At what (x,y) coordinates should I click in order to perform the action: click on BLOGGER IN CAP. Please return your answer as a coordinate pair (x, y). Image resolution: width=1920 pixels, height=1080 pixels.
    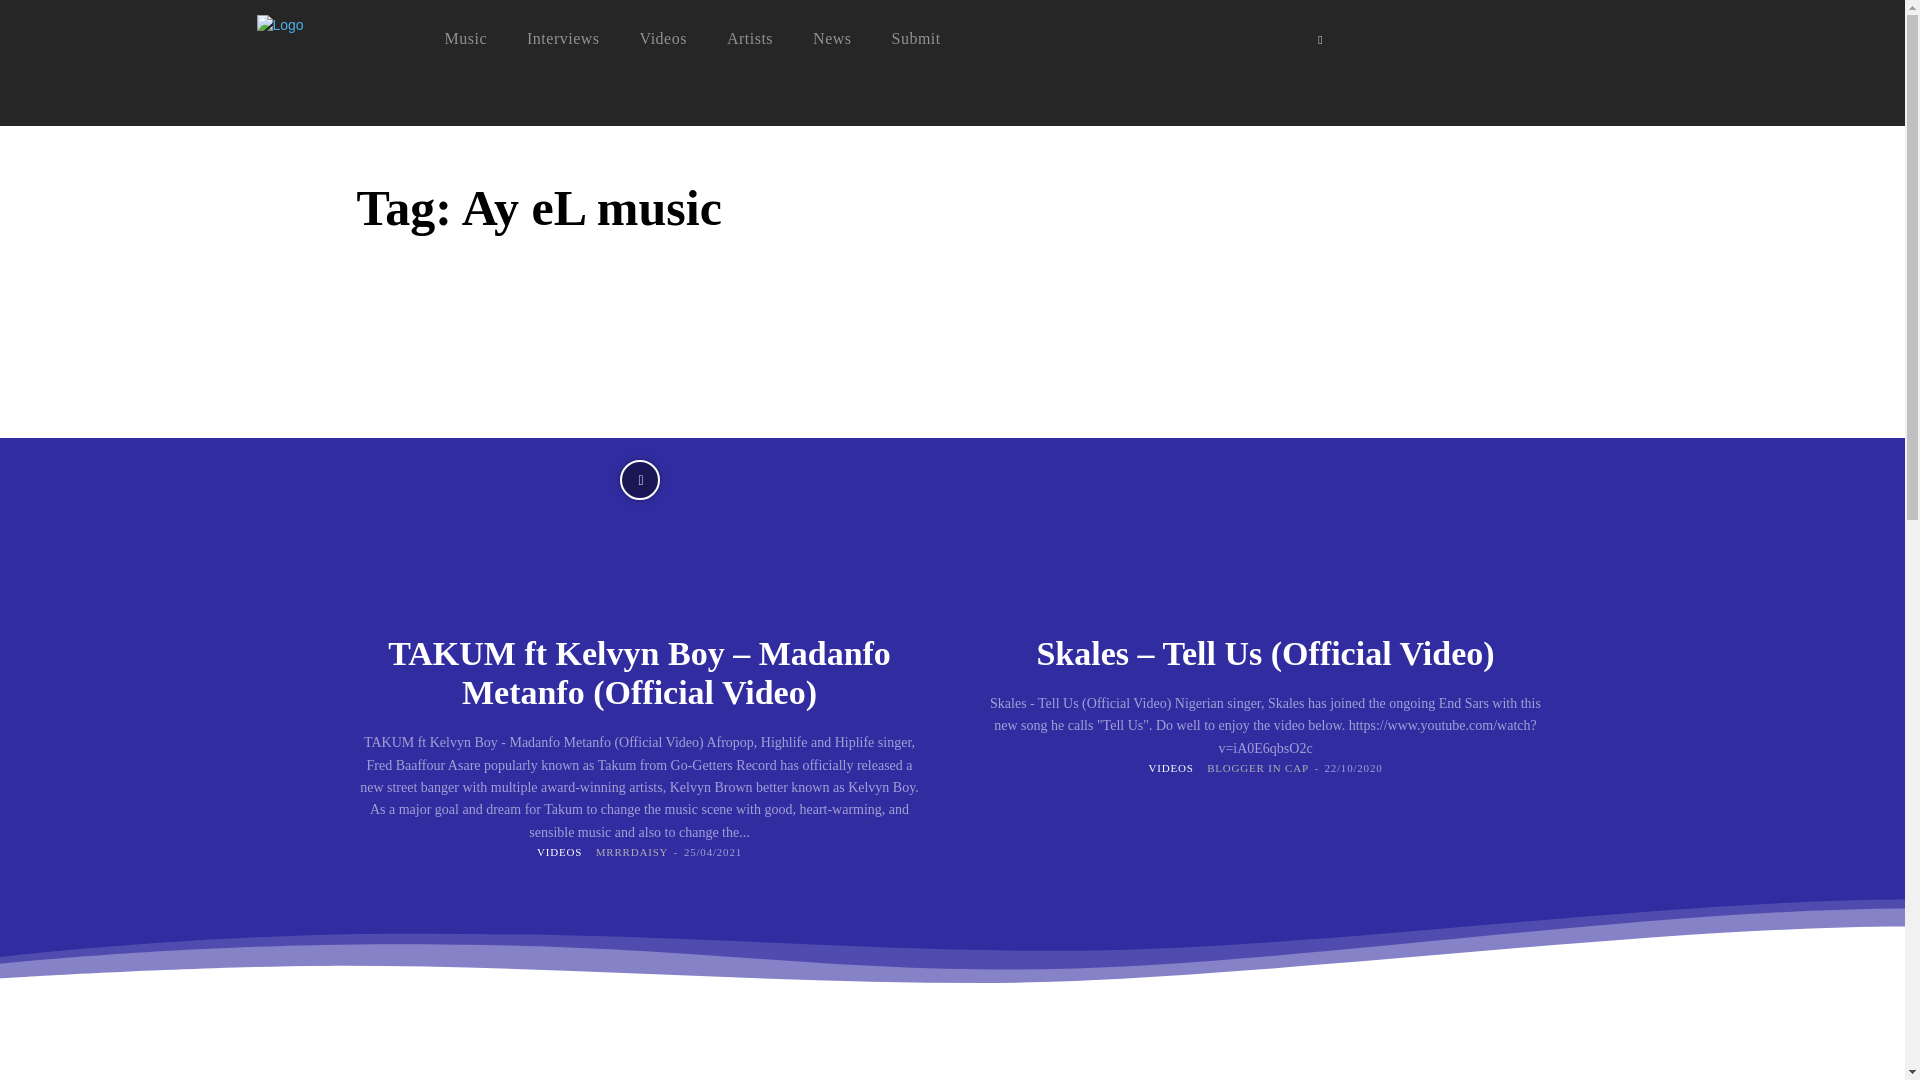
    Looking at the image, I should click on (1258, 768).